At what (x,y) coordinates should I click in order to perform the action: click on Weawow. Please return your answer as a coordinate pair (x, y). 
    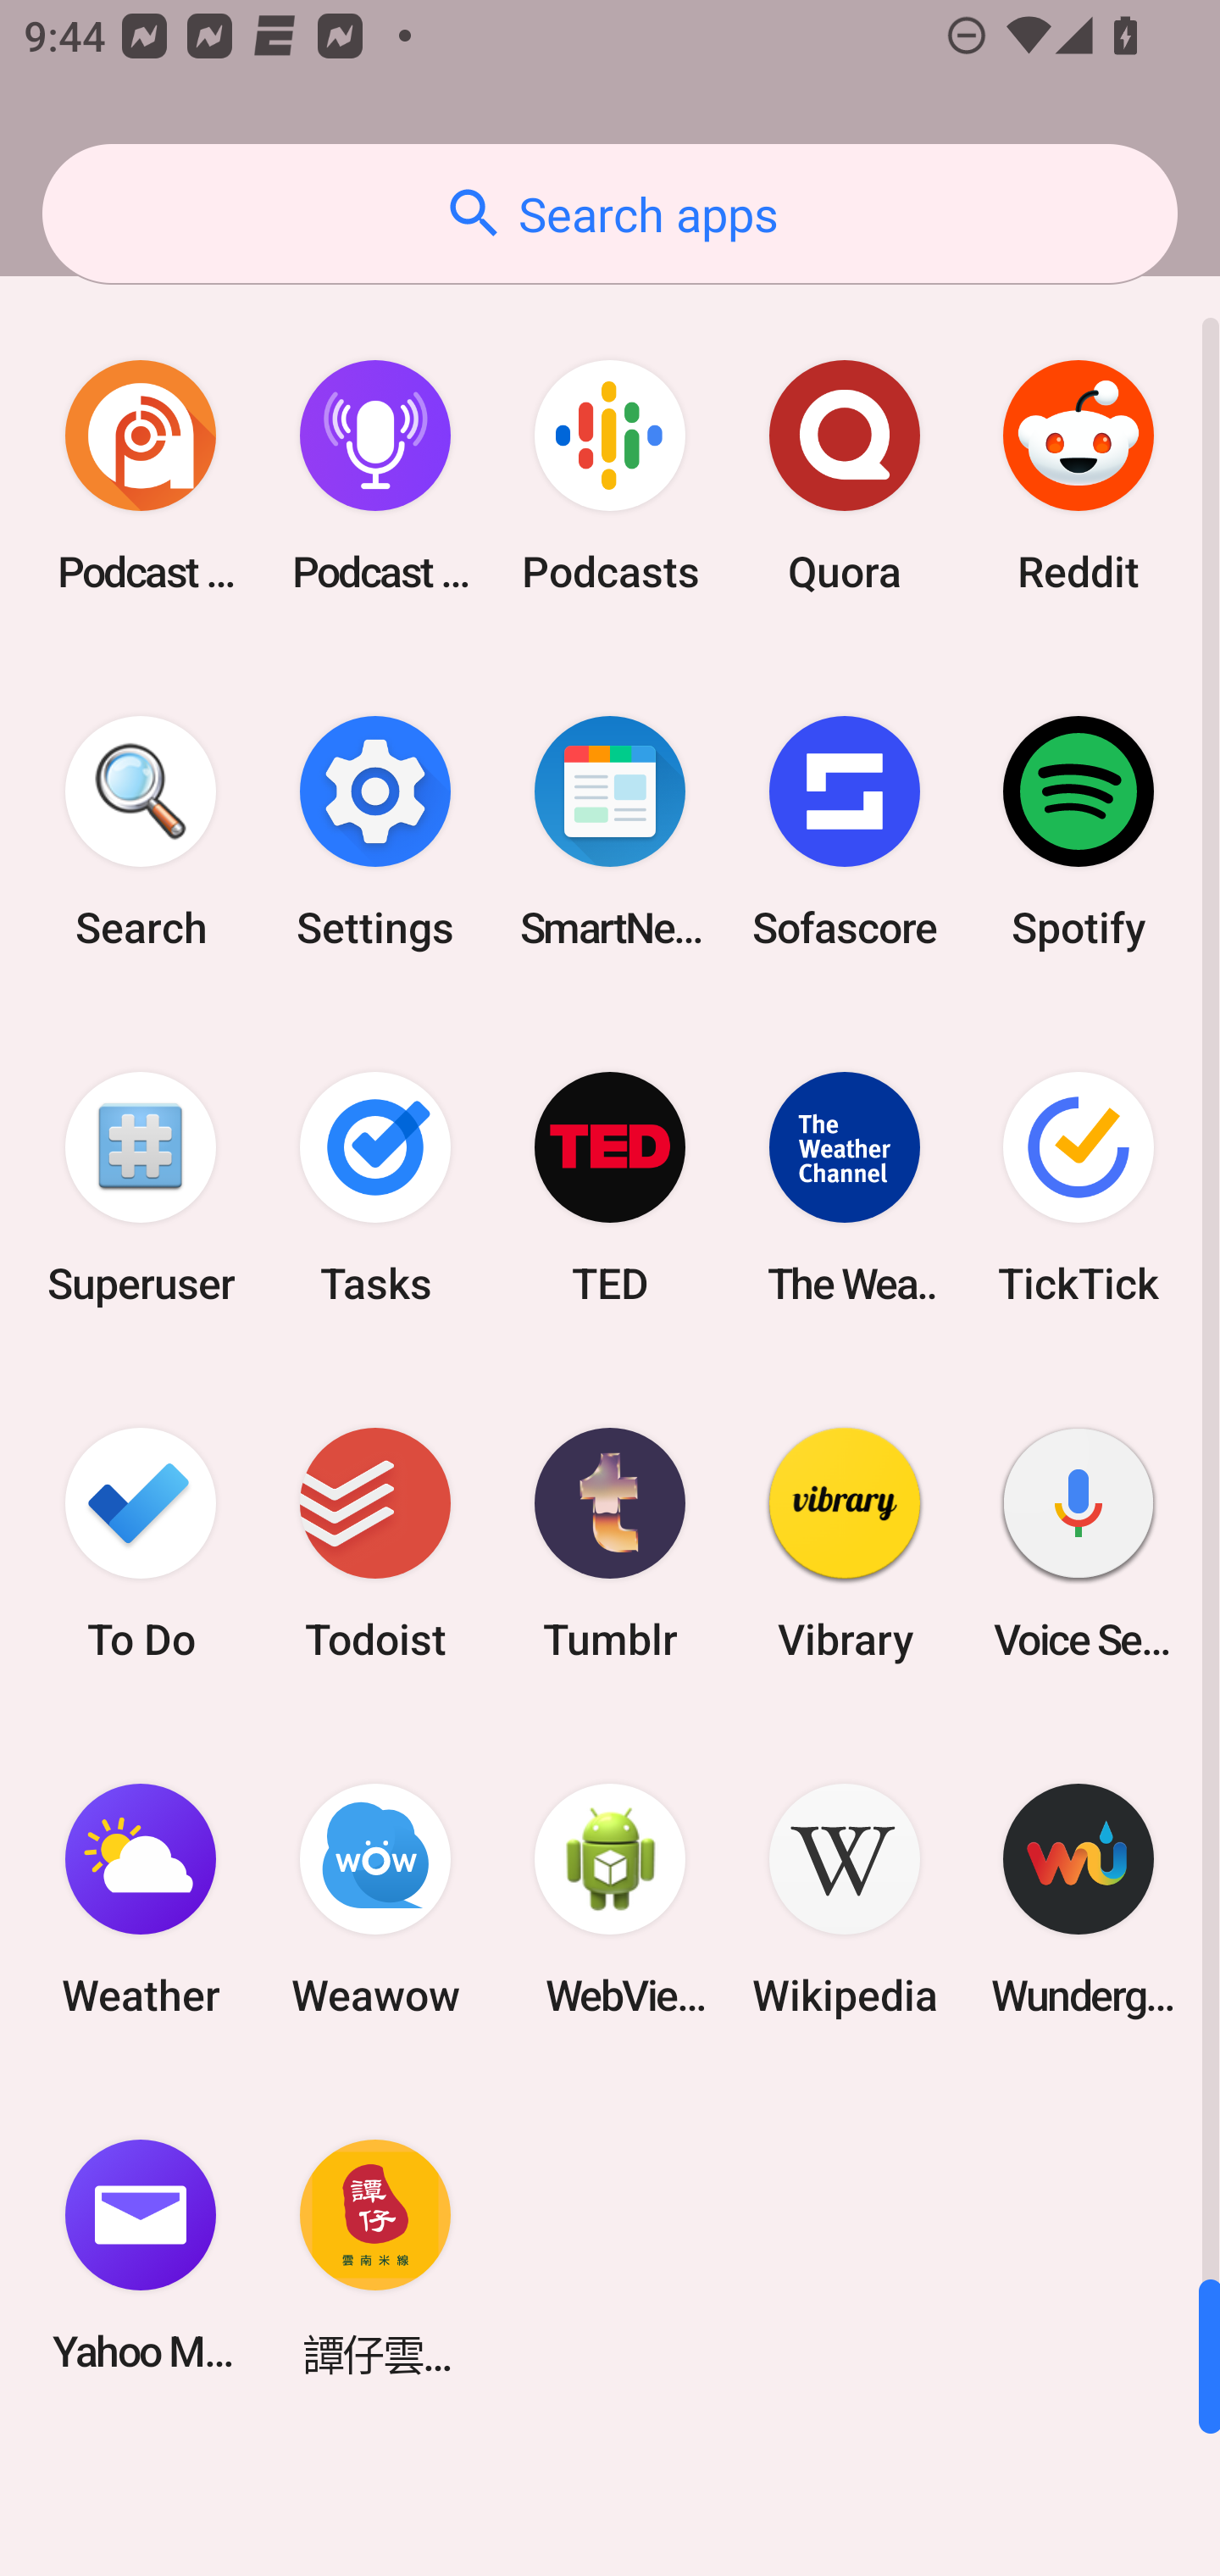
    Looking at the image, I should click on (375, 1900).